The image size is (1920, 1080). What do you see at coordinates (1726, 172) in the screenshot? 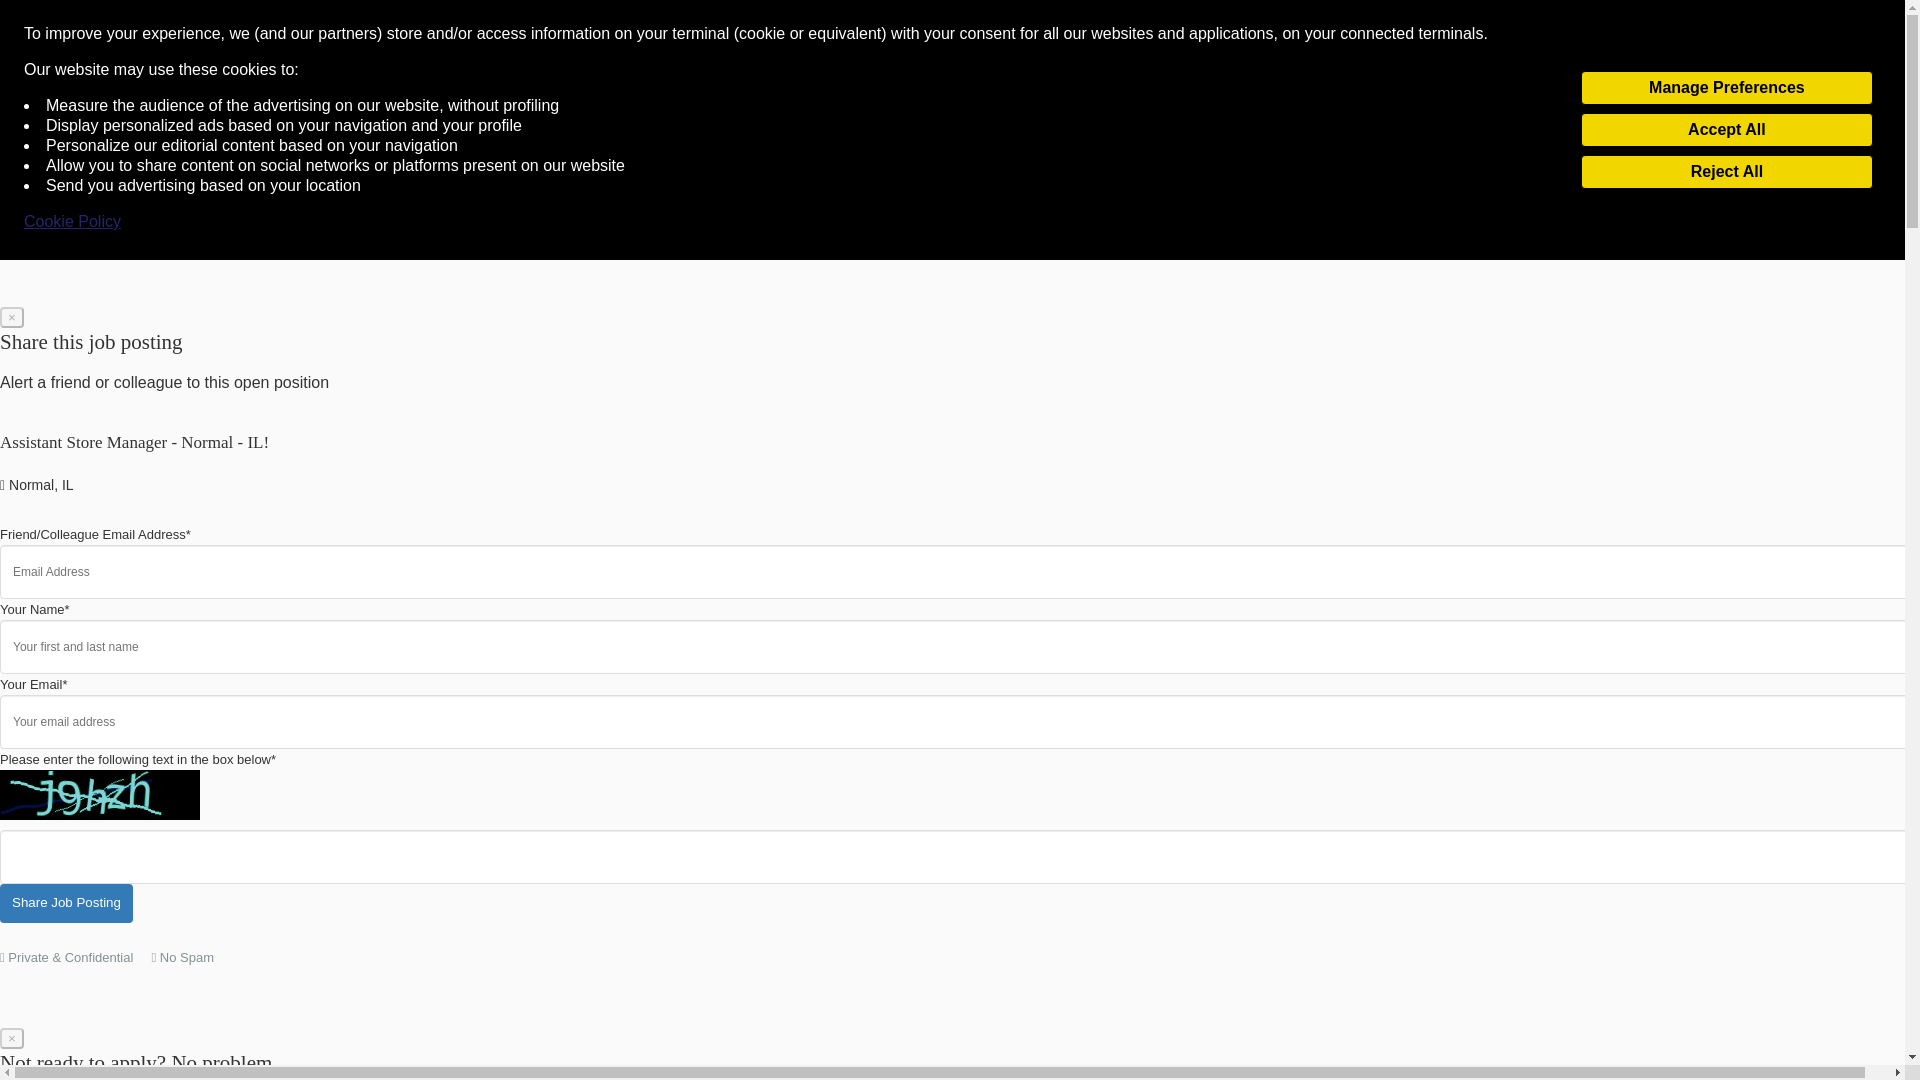
I see `Reject All` at bounding box center [1726, 172].